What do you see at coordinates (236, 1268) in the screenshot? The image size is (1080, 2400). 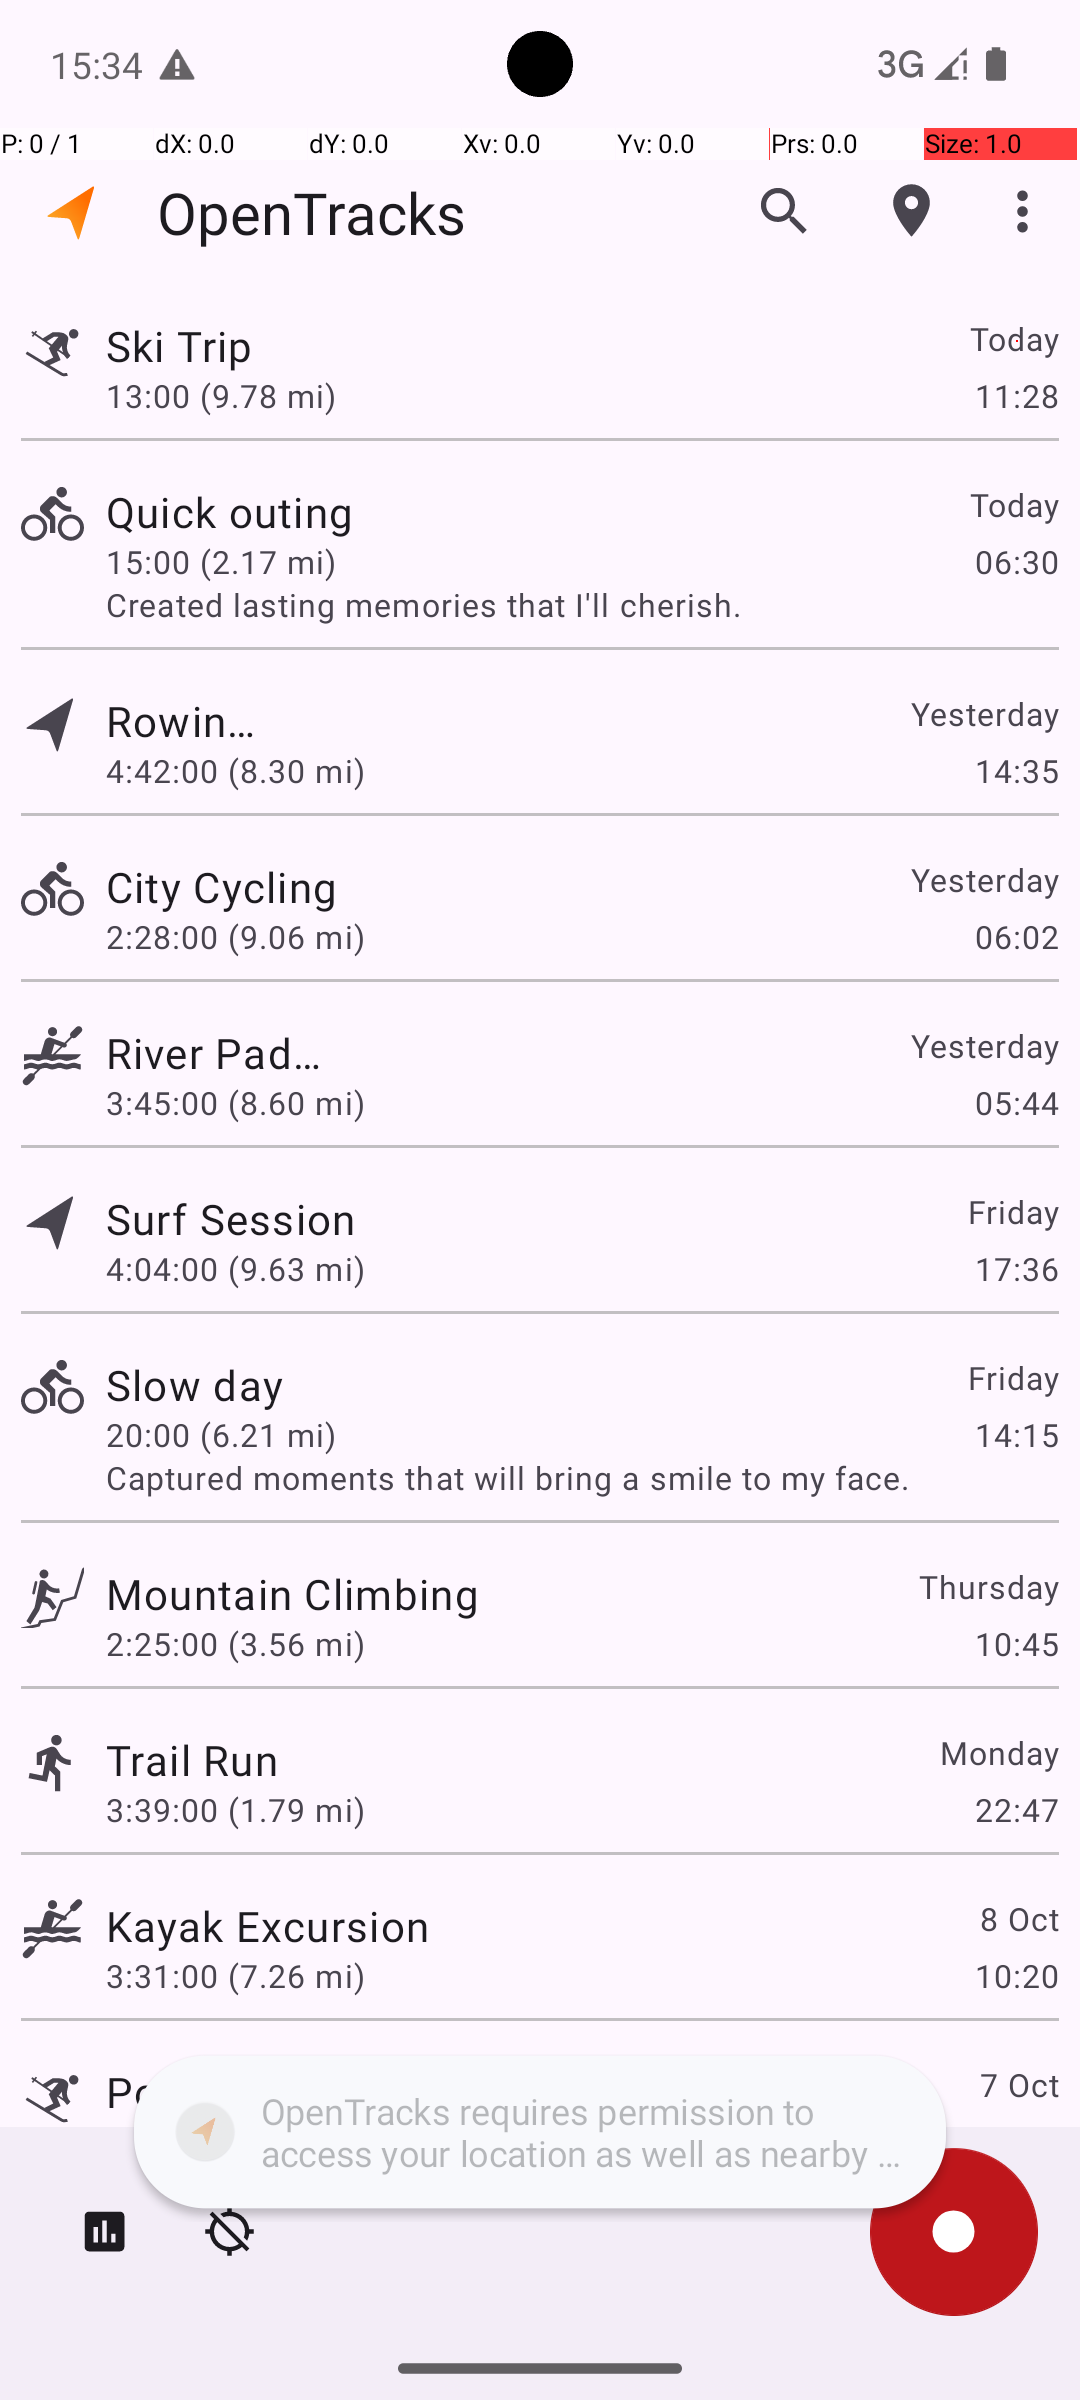 I see `4:04:00 (9.63 mi)` at bounding box center [236, 1268].